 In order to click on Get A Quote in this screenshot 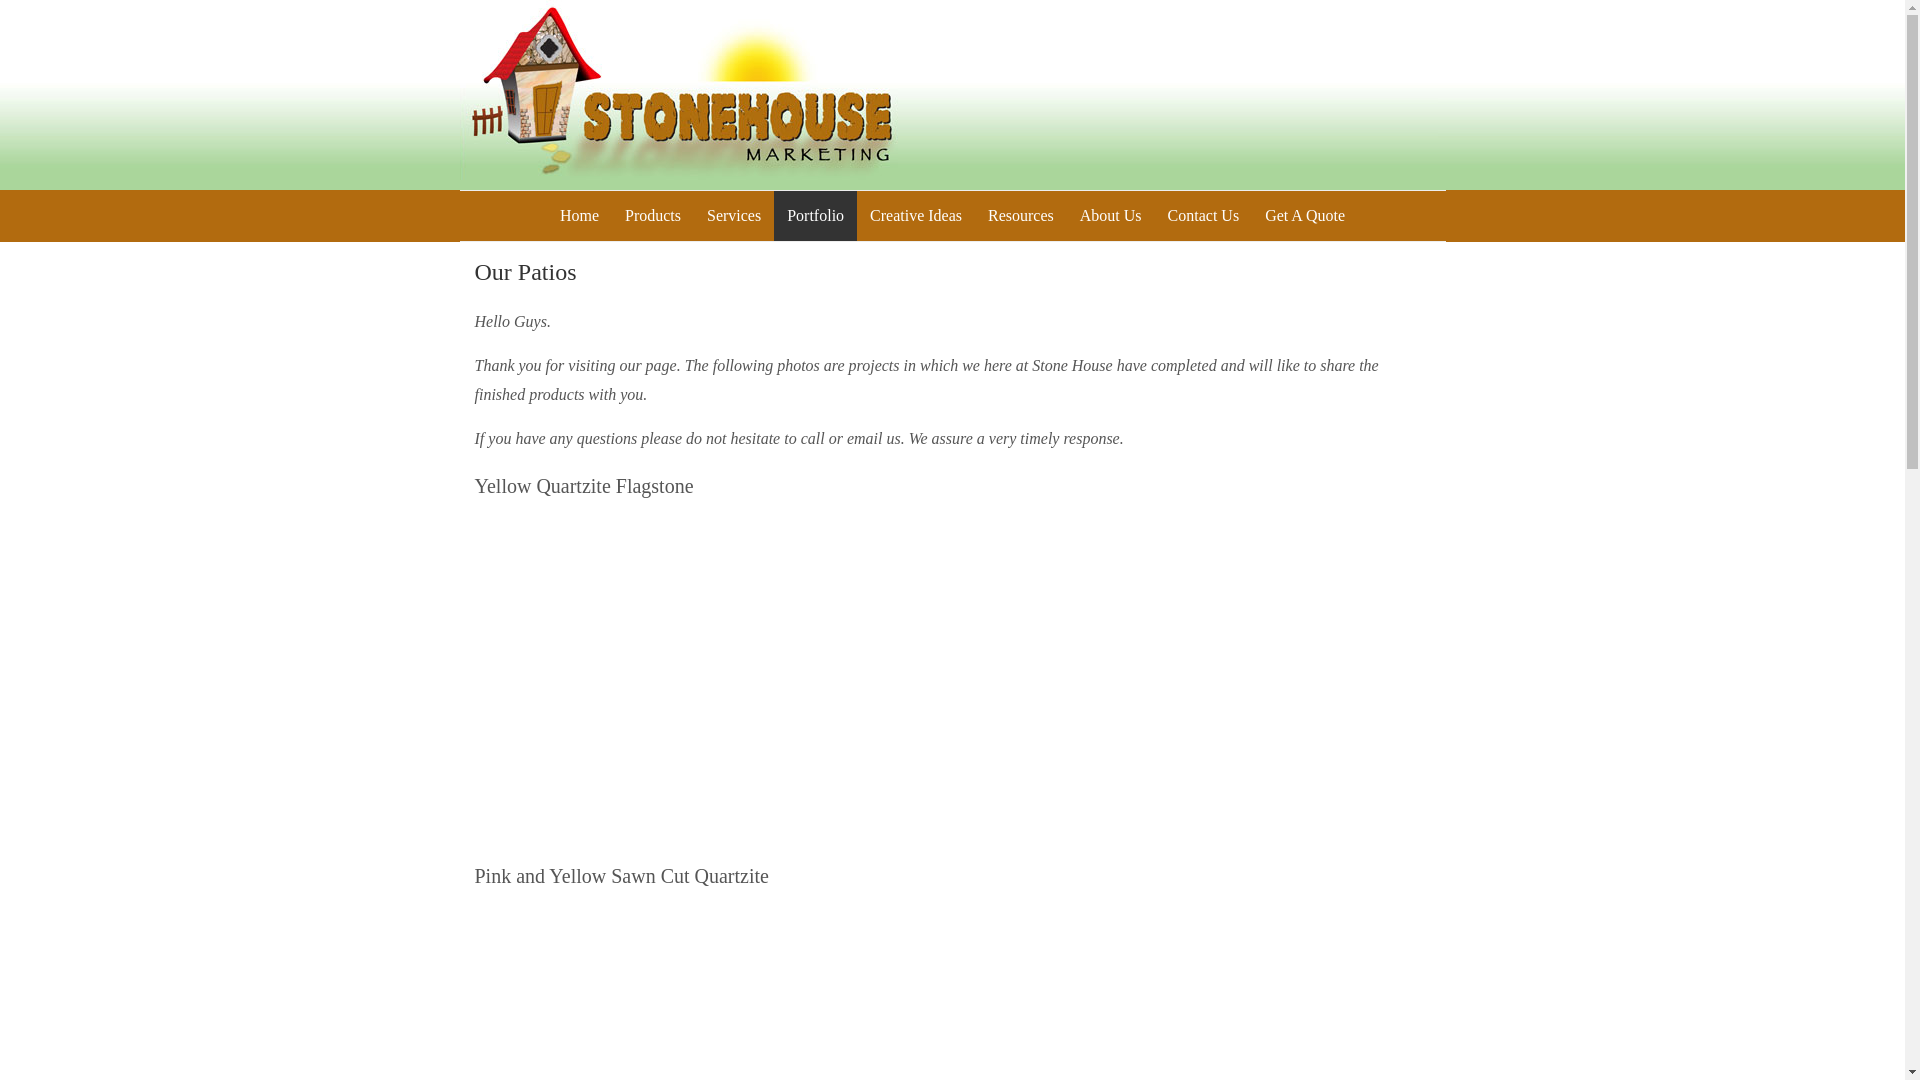, I will do `click(1304, 216)`.